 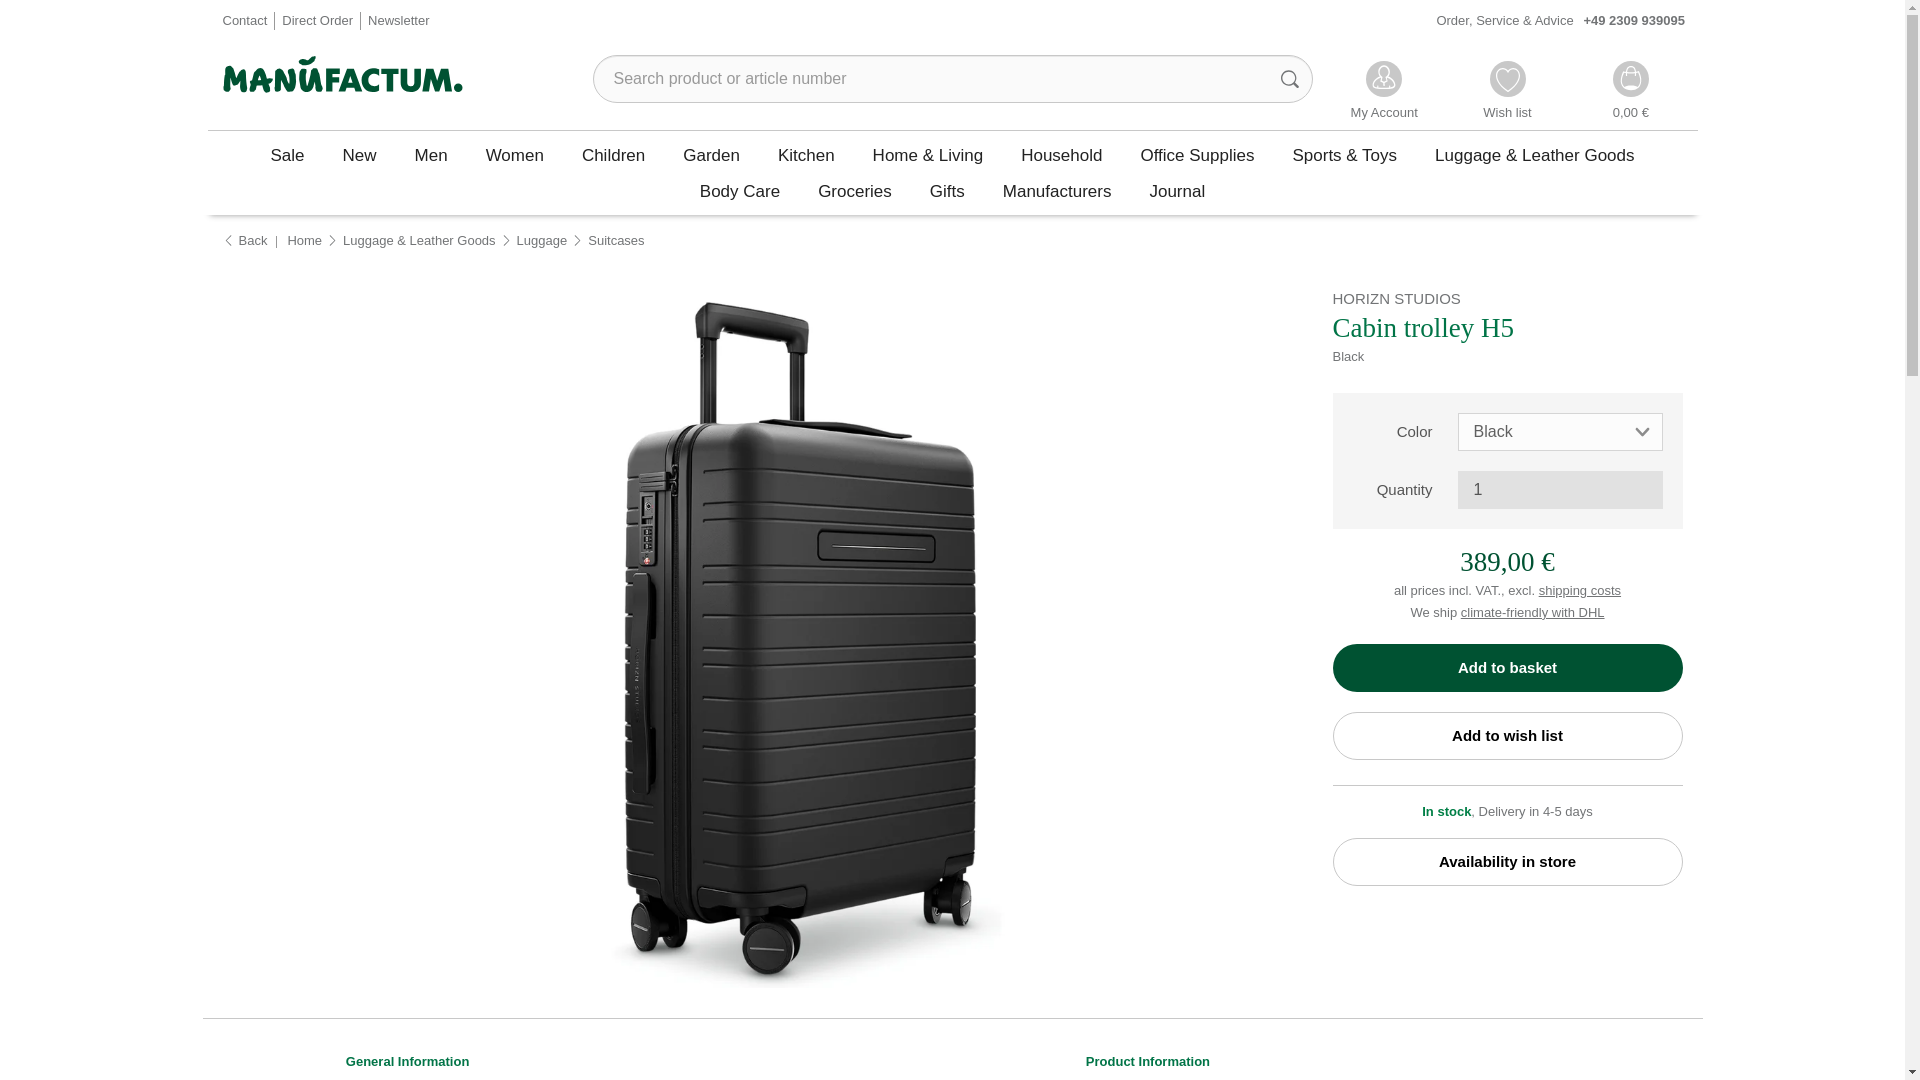 What do you see at coordinates (1507, 92) in the screenshot?
I see `Wish list` at bounding box center [1507, 92].